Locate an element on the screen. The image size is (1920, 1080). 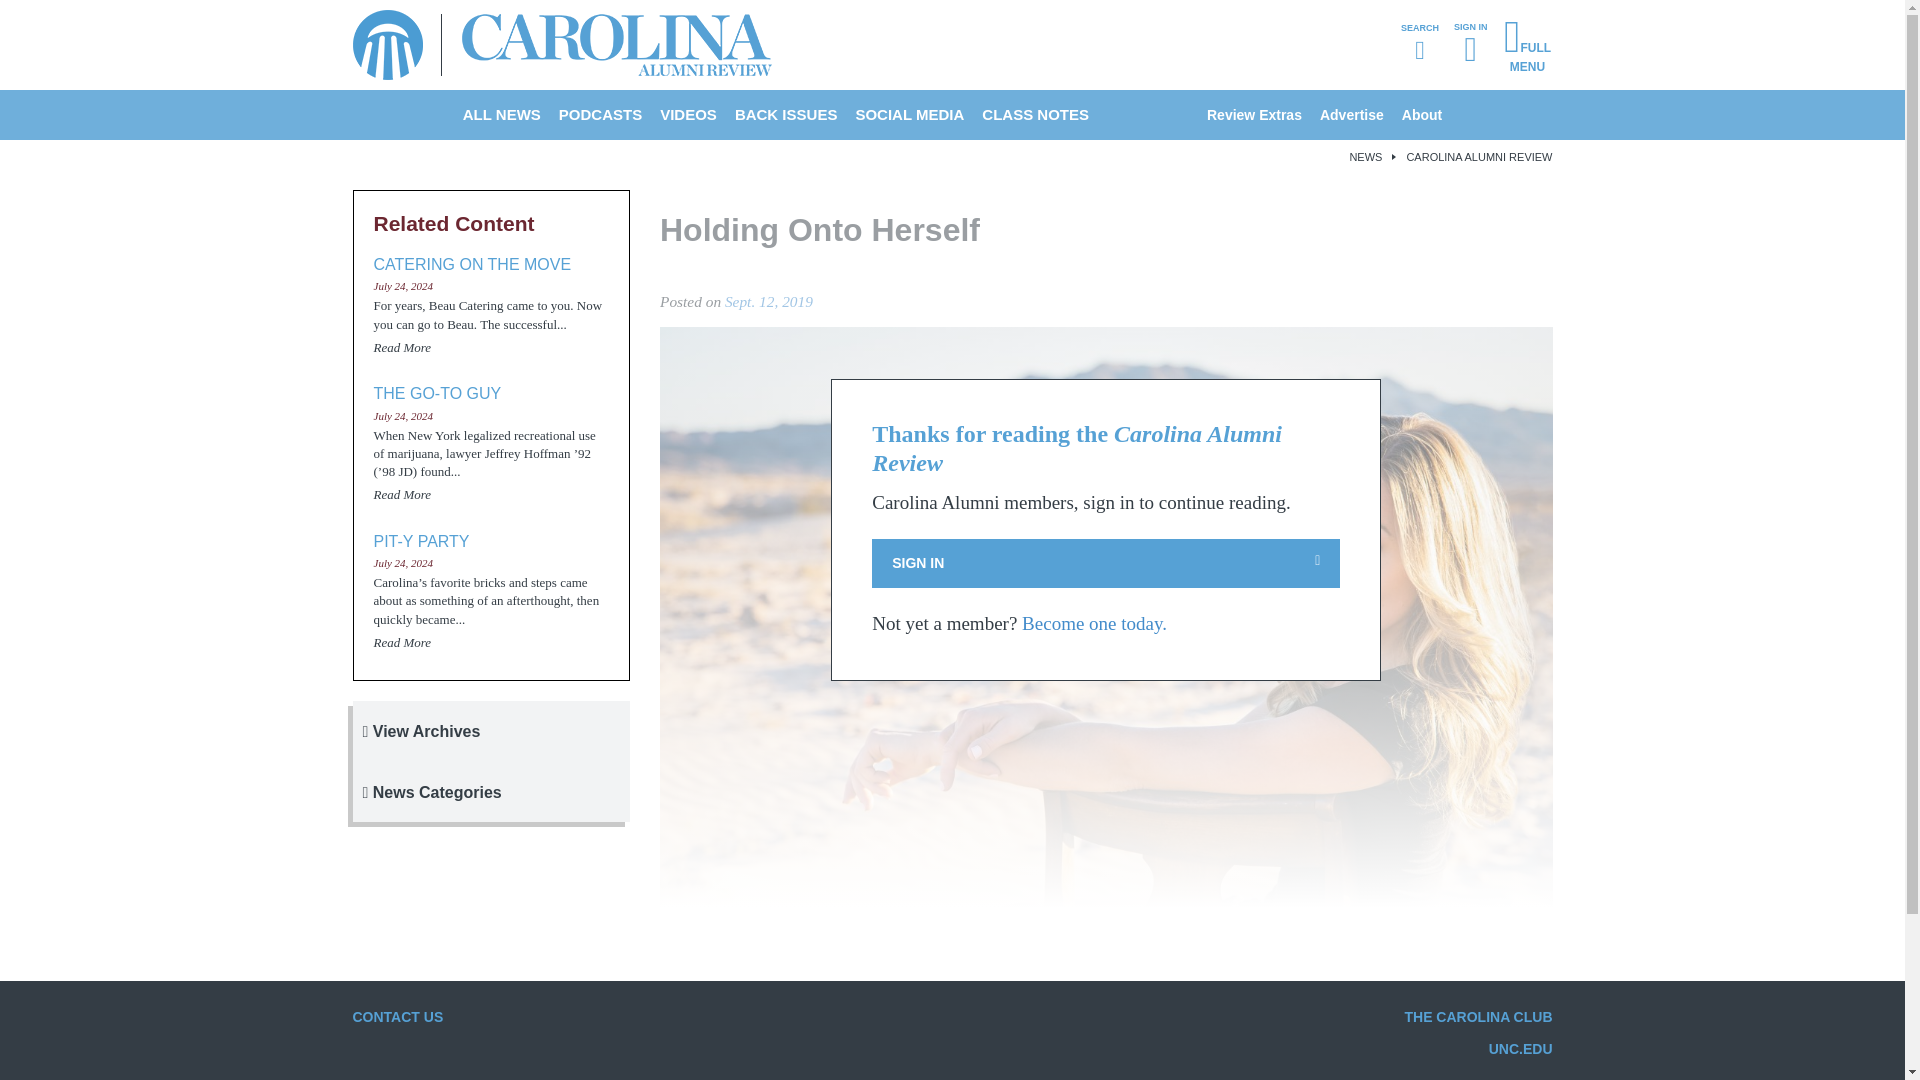
Review Extras is located at coordinates (1254, 114).